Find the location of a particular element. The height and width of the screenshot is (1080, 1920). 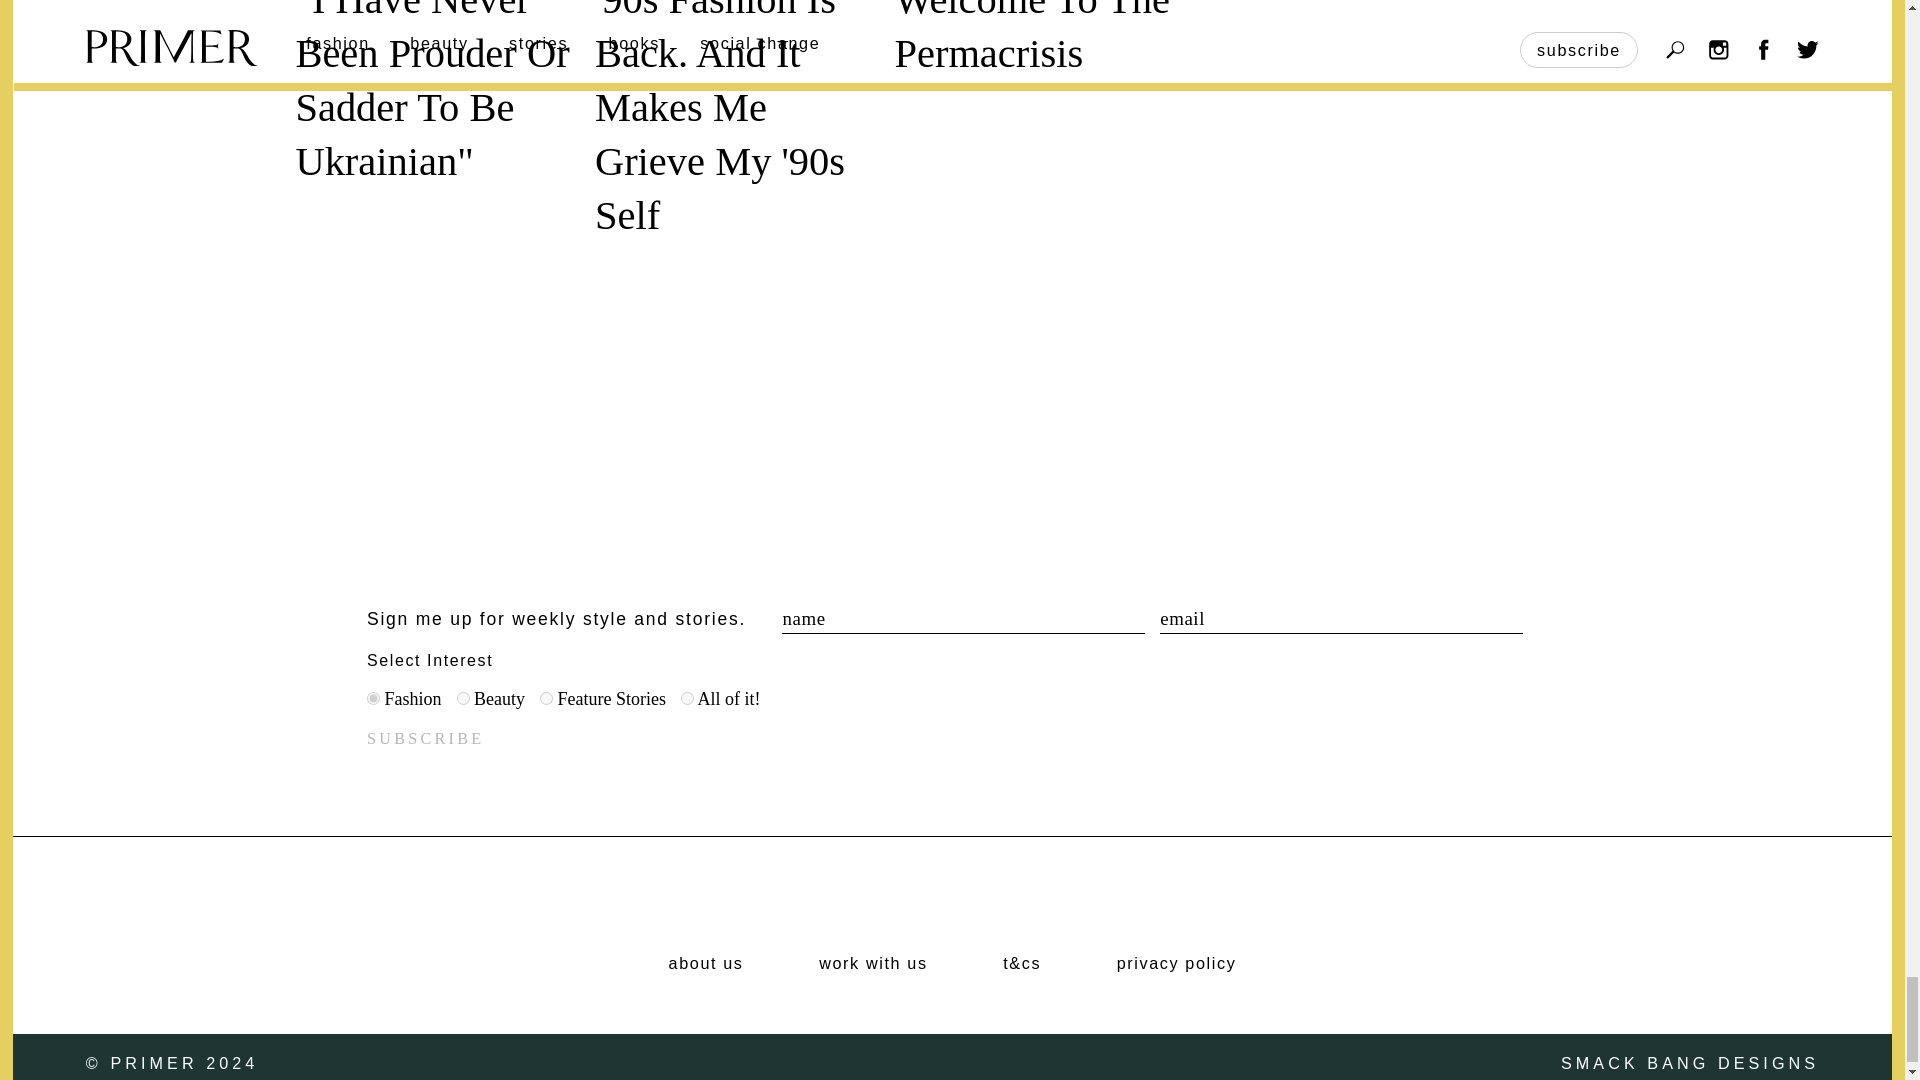

Welcome To The Permacrisis is located at coordinates (1032, 38).